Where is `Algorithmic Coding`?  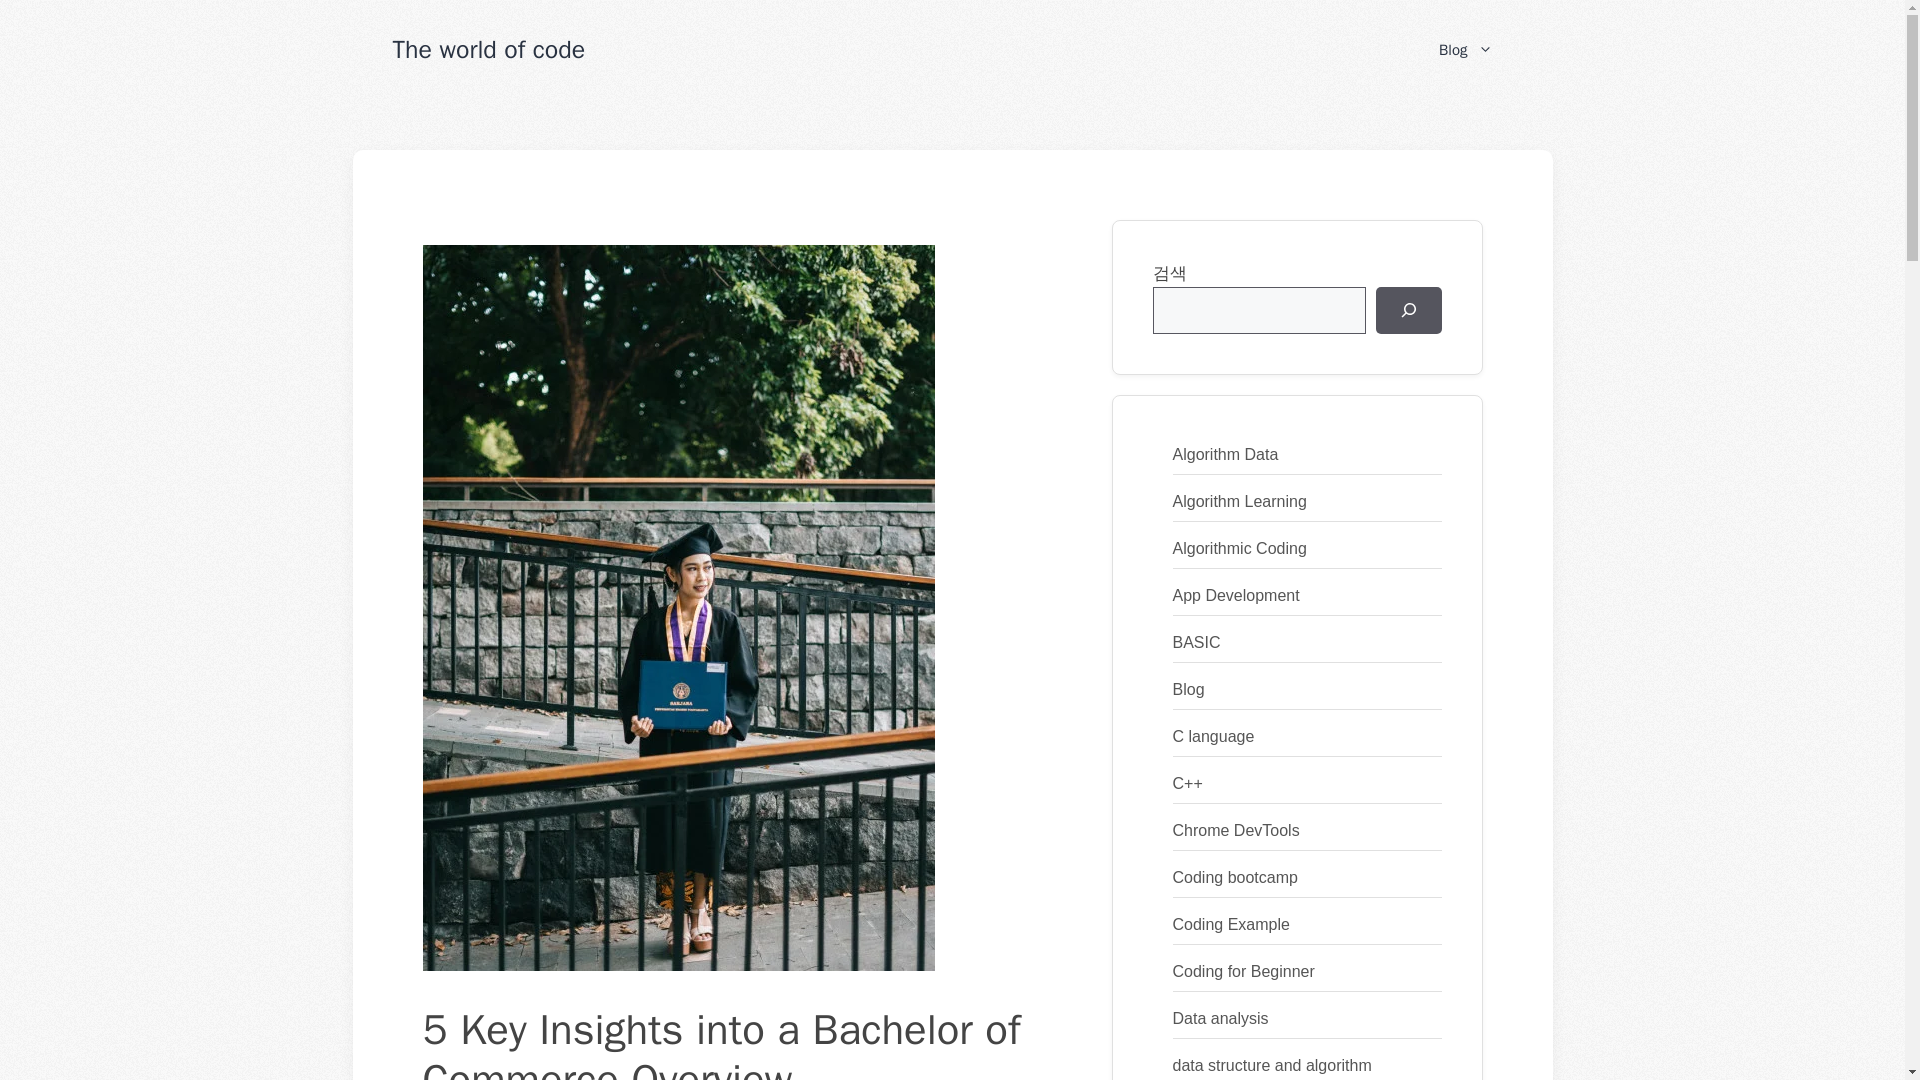
Algorithmic Coding is located at coordinates (1238, 548).